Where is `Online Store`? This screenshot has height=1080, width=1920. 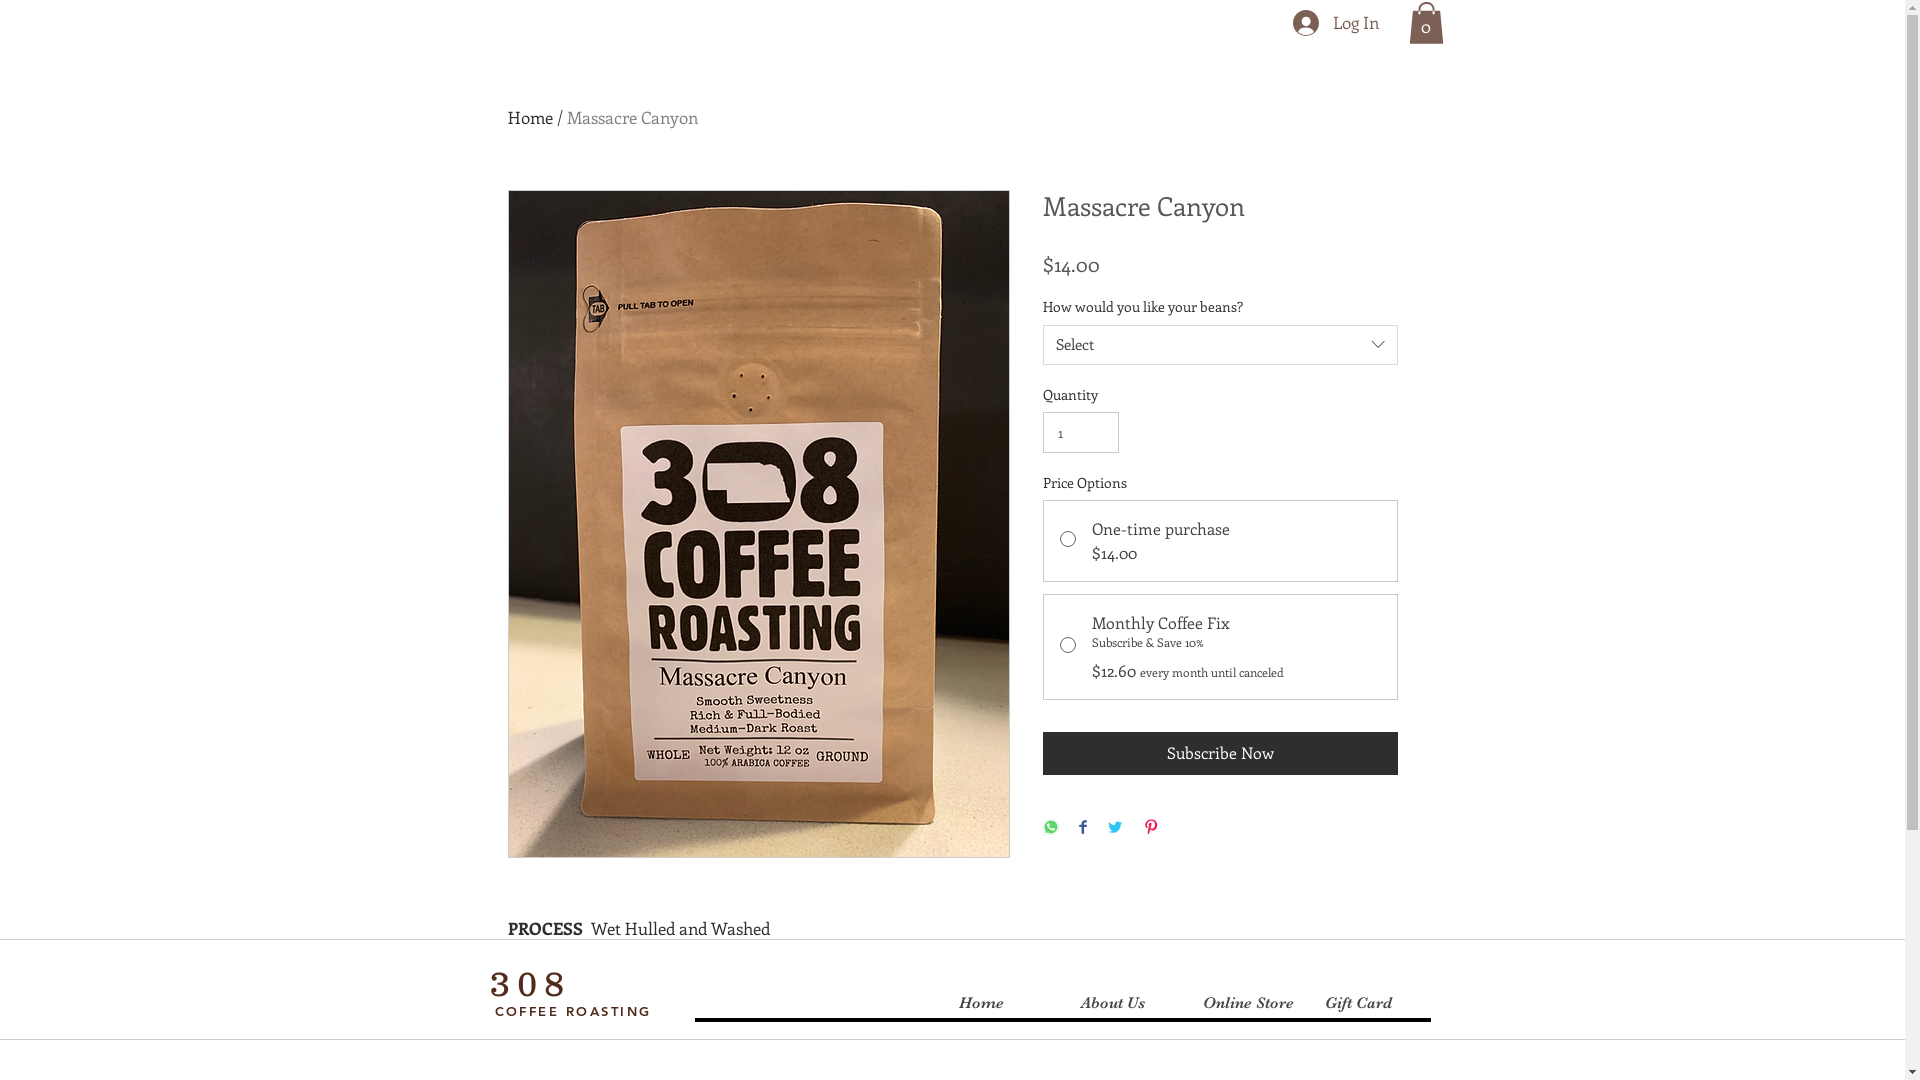 Online Store is located at coordinates (1247, 1003).